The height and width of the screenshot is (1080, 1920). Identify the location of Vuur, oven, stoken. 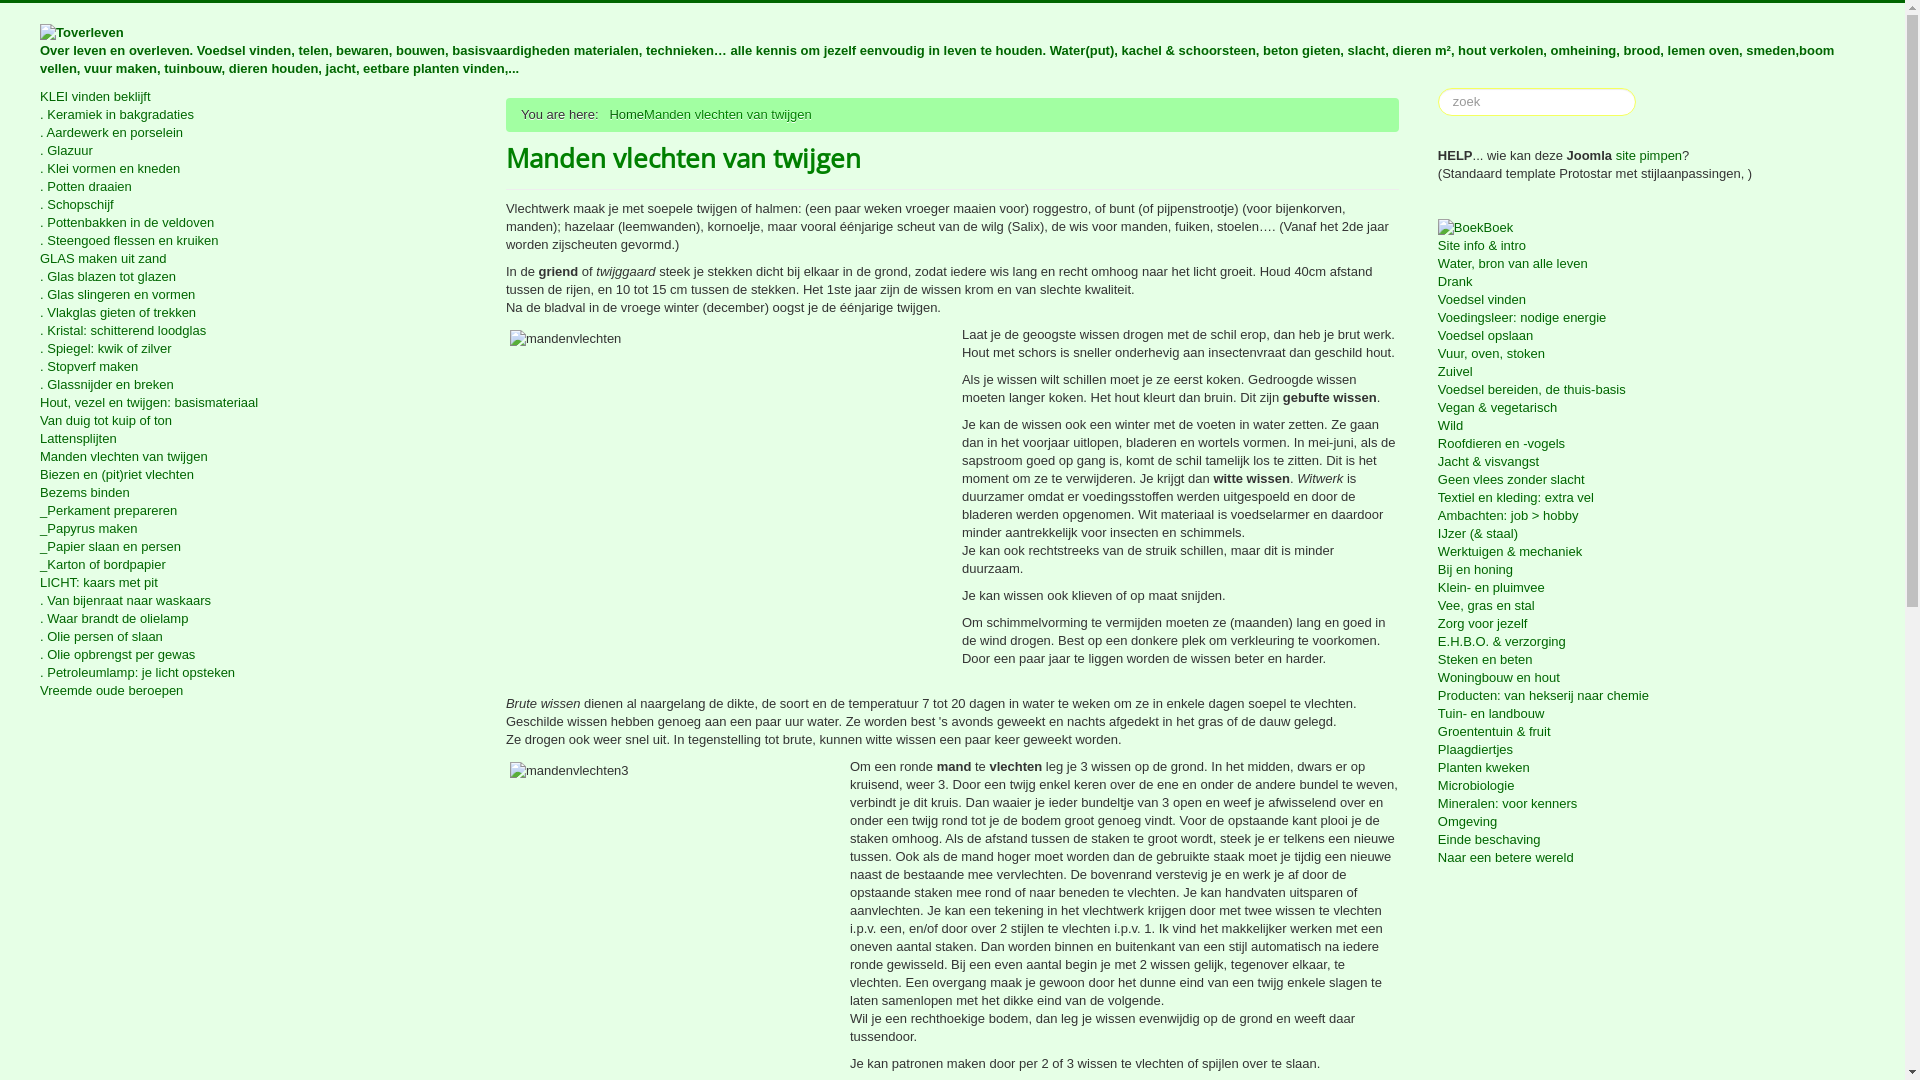
(1652, 354).